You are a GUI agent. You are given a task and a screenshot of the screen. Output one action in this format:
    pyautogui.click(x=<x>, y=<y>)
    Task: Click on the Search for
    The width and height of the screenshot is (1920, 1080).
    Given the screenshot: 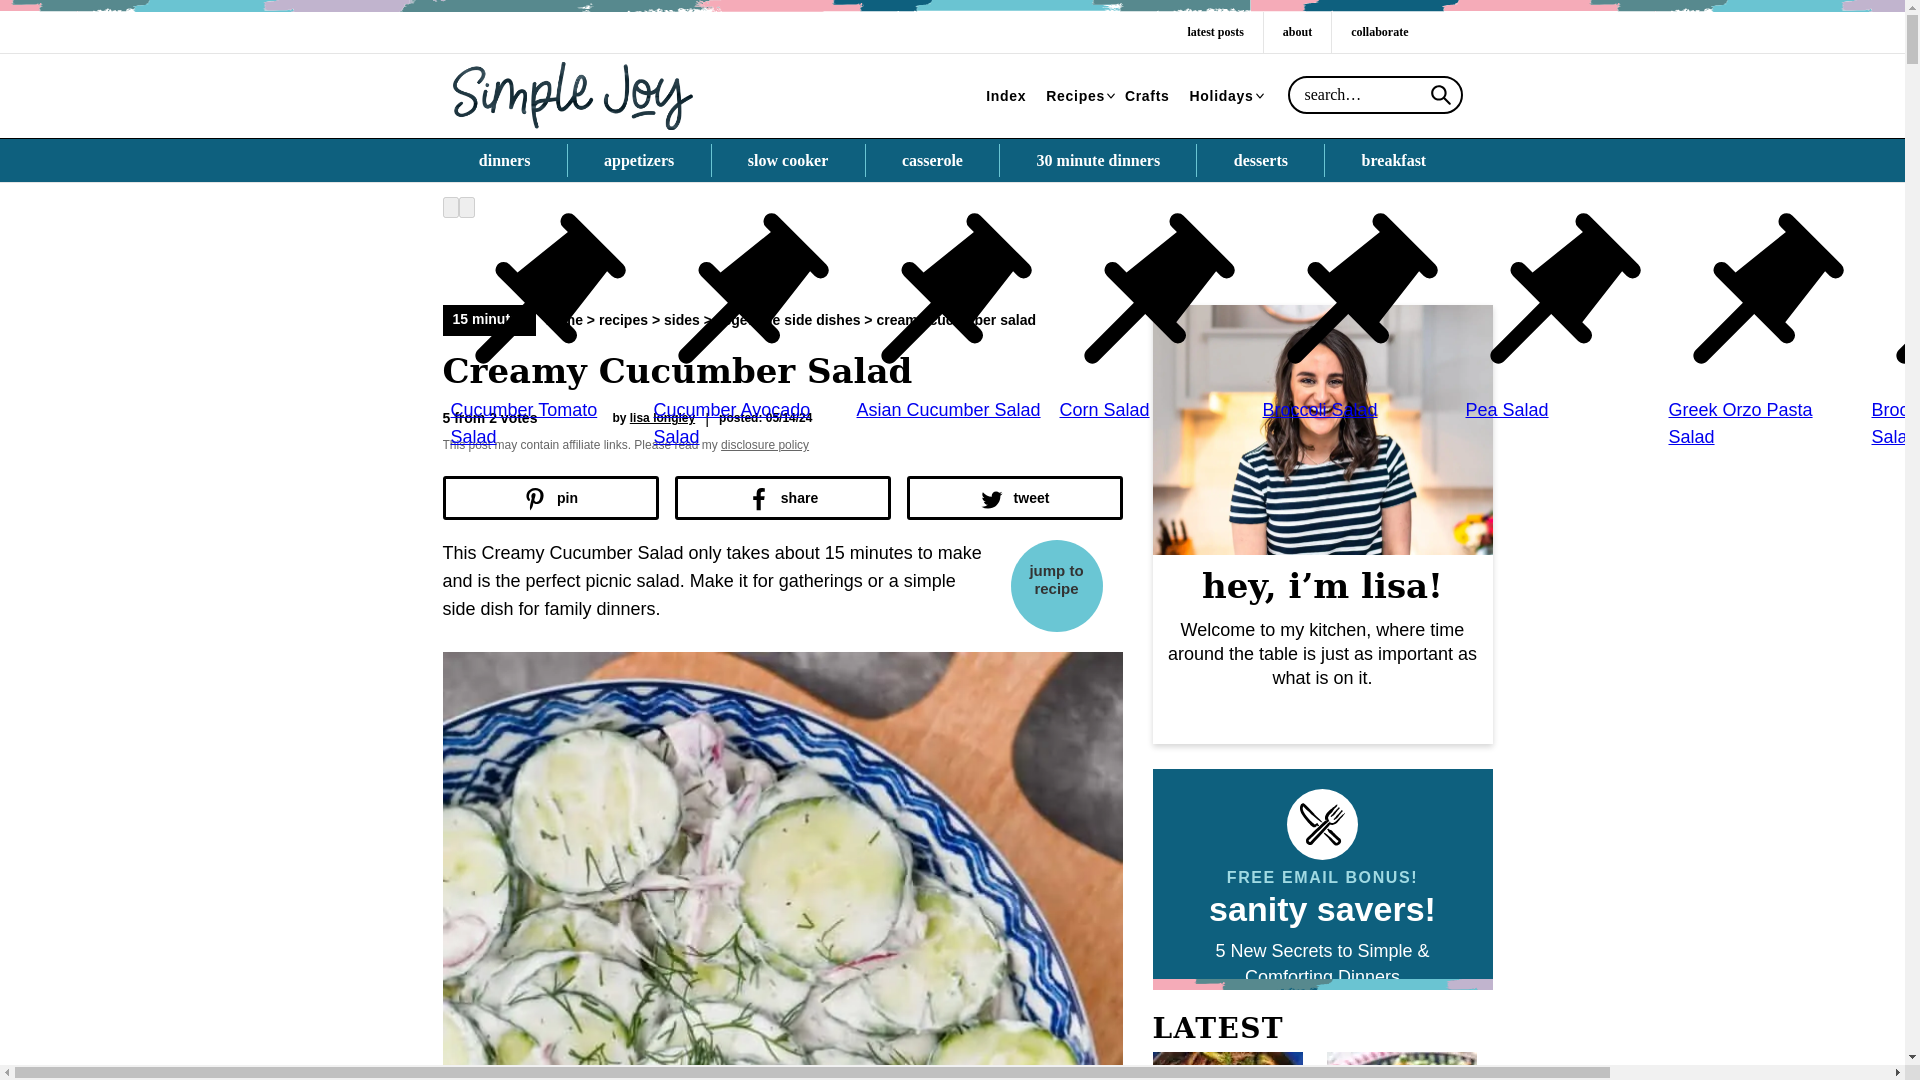 What is the action you would take?
    pyautogui.click(x=1376, y=94)
    